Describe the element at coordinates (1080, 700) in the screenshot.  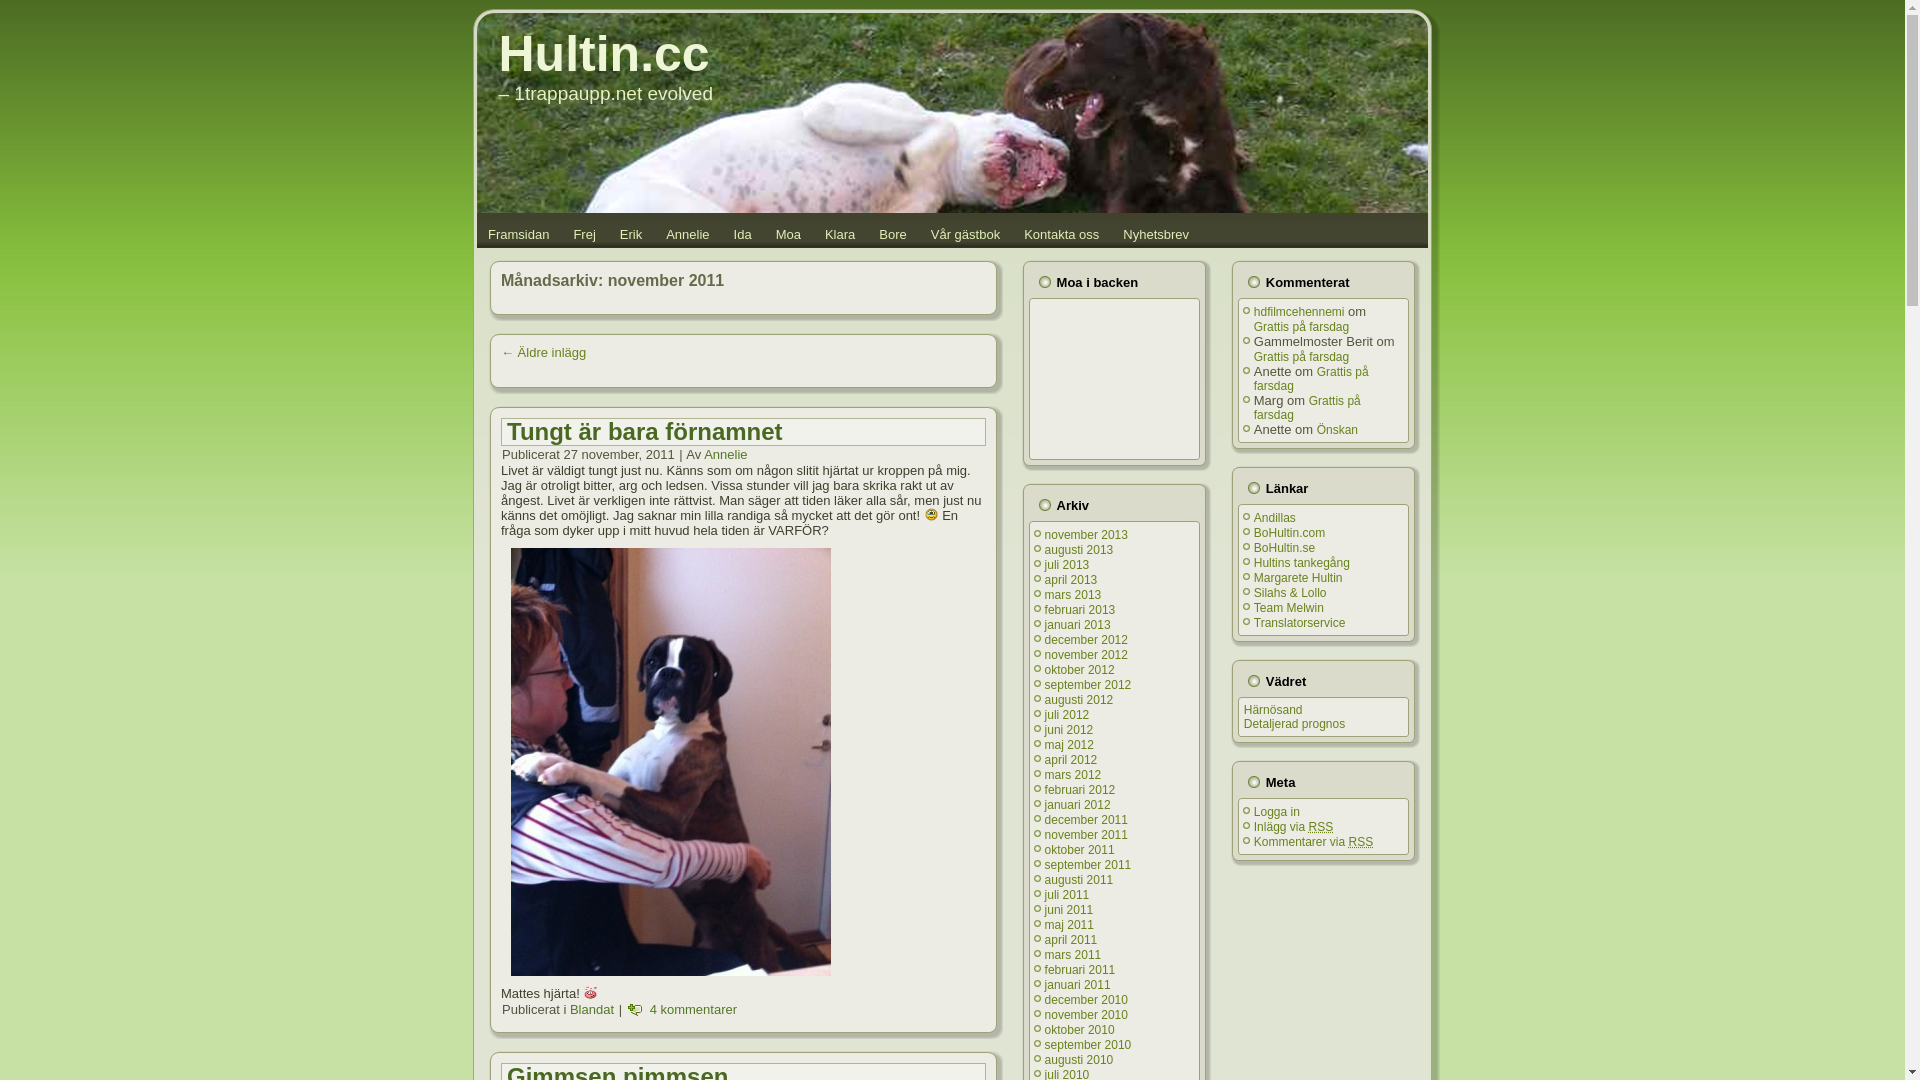
I see `augusti 2012` at that location.